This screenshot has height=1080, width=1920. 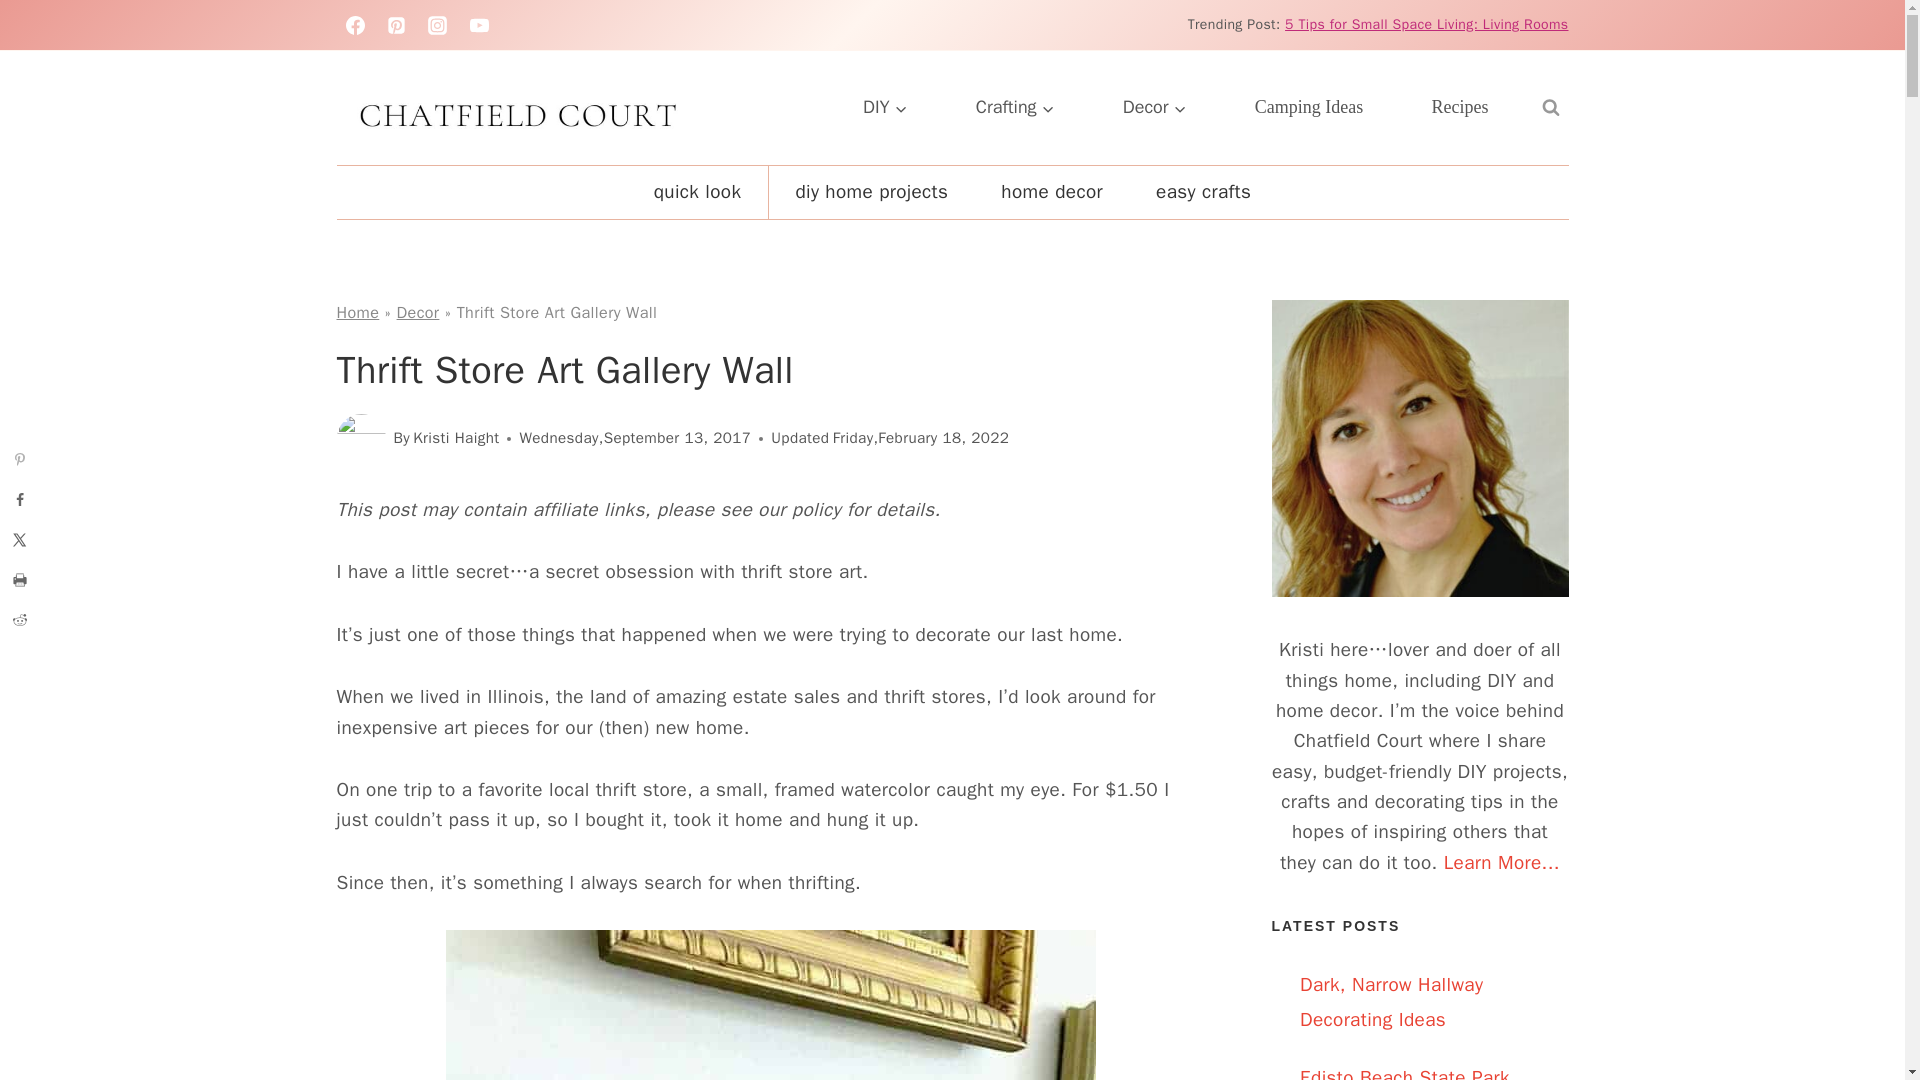 What do you see at coordinates (1015, 107) in the screenshot?
I see `Crafting` at bounding box center [1015, 107].